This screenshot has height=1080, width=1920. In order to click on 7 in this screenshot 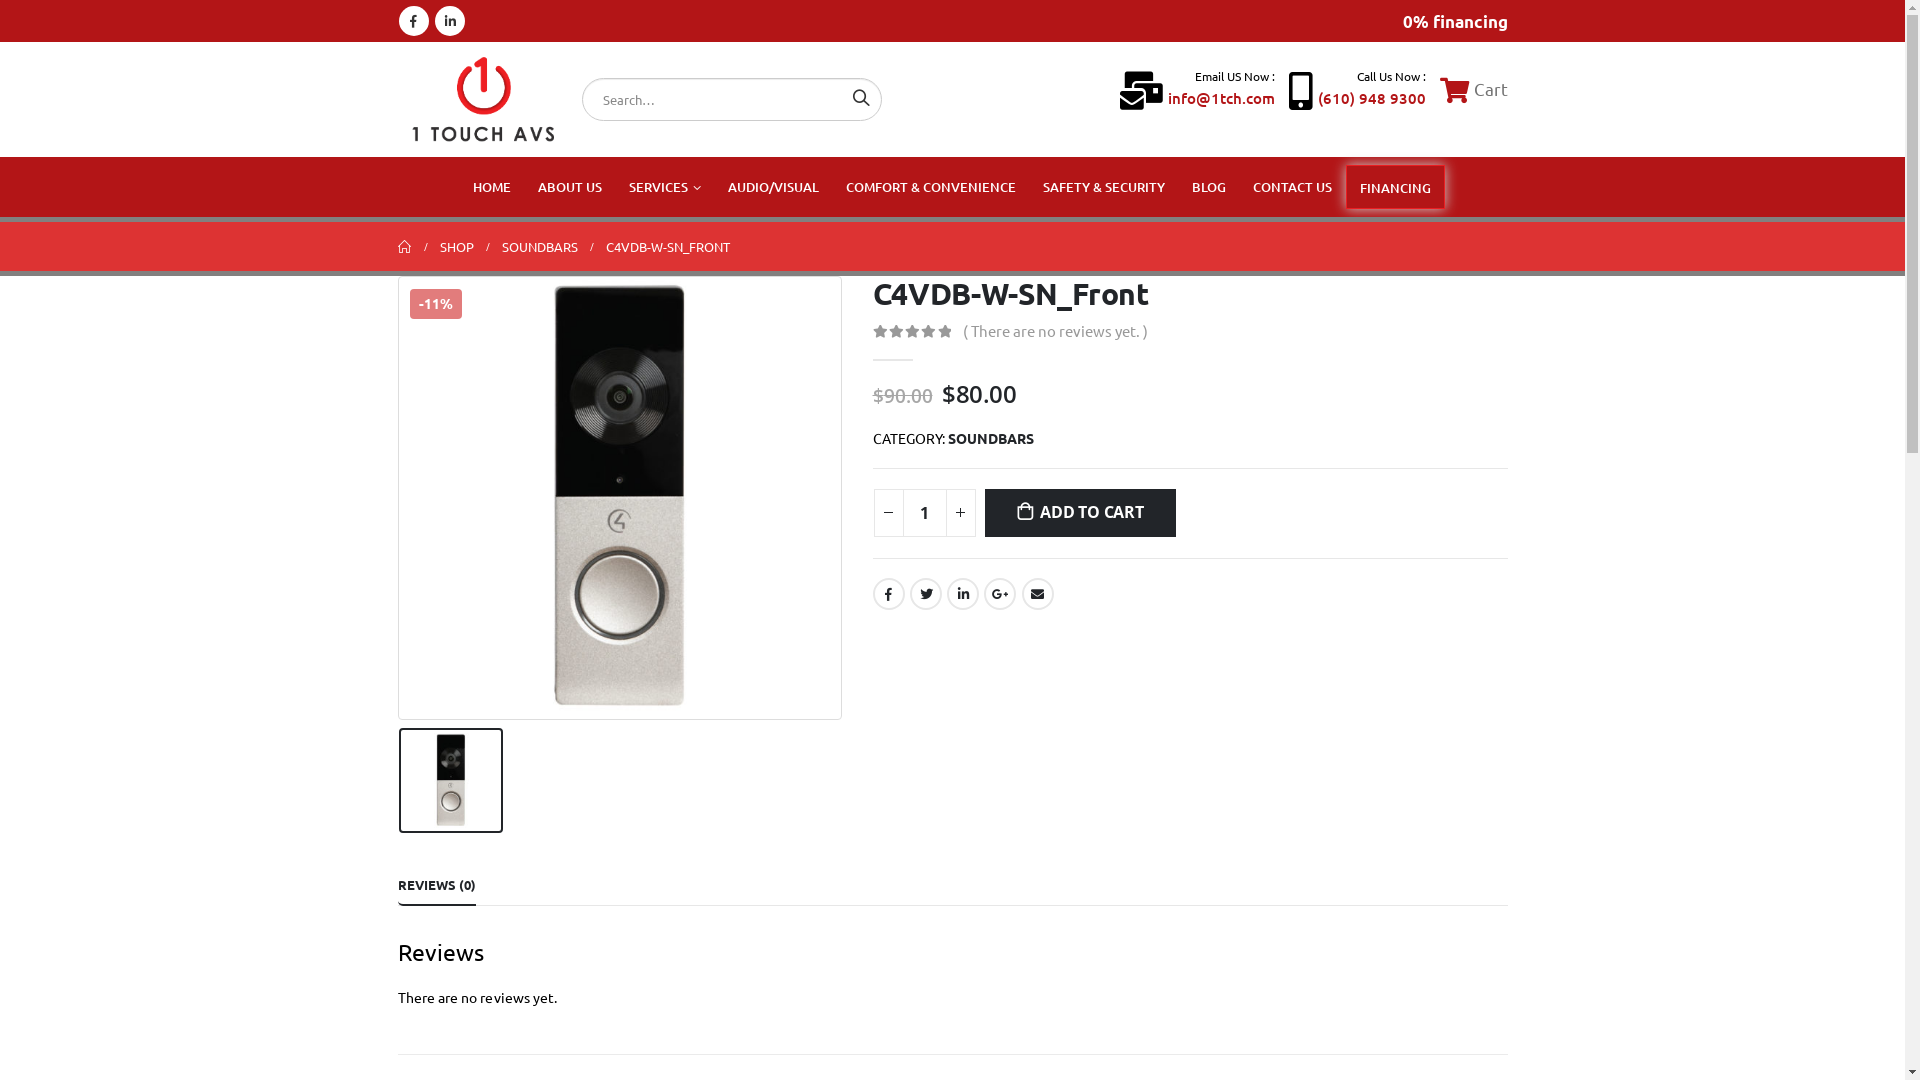, I will do `click(620, 498)`.